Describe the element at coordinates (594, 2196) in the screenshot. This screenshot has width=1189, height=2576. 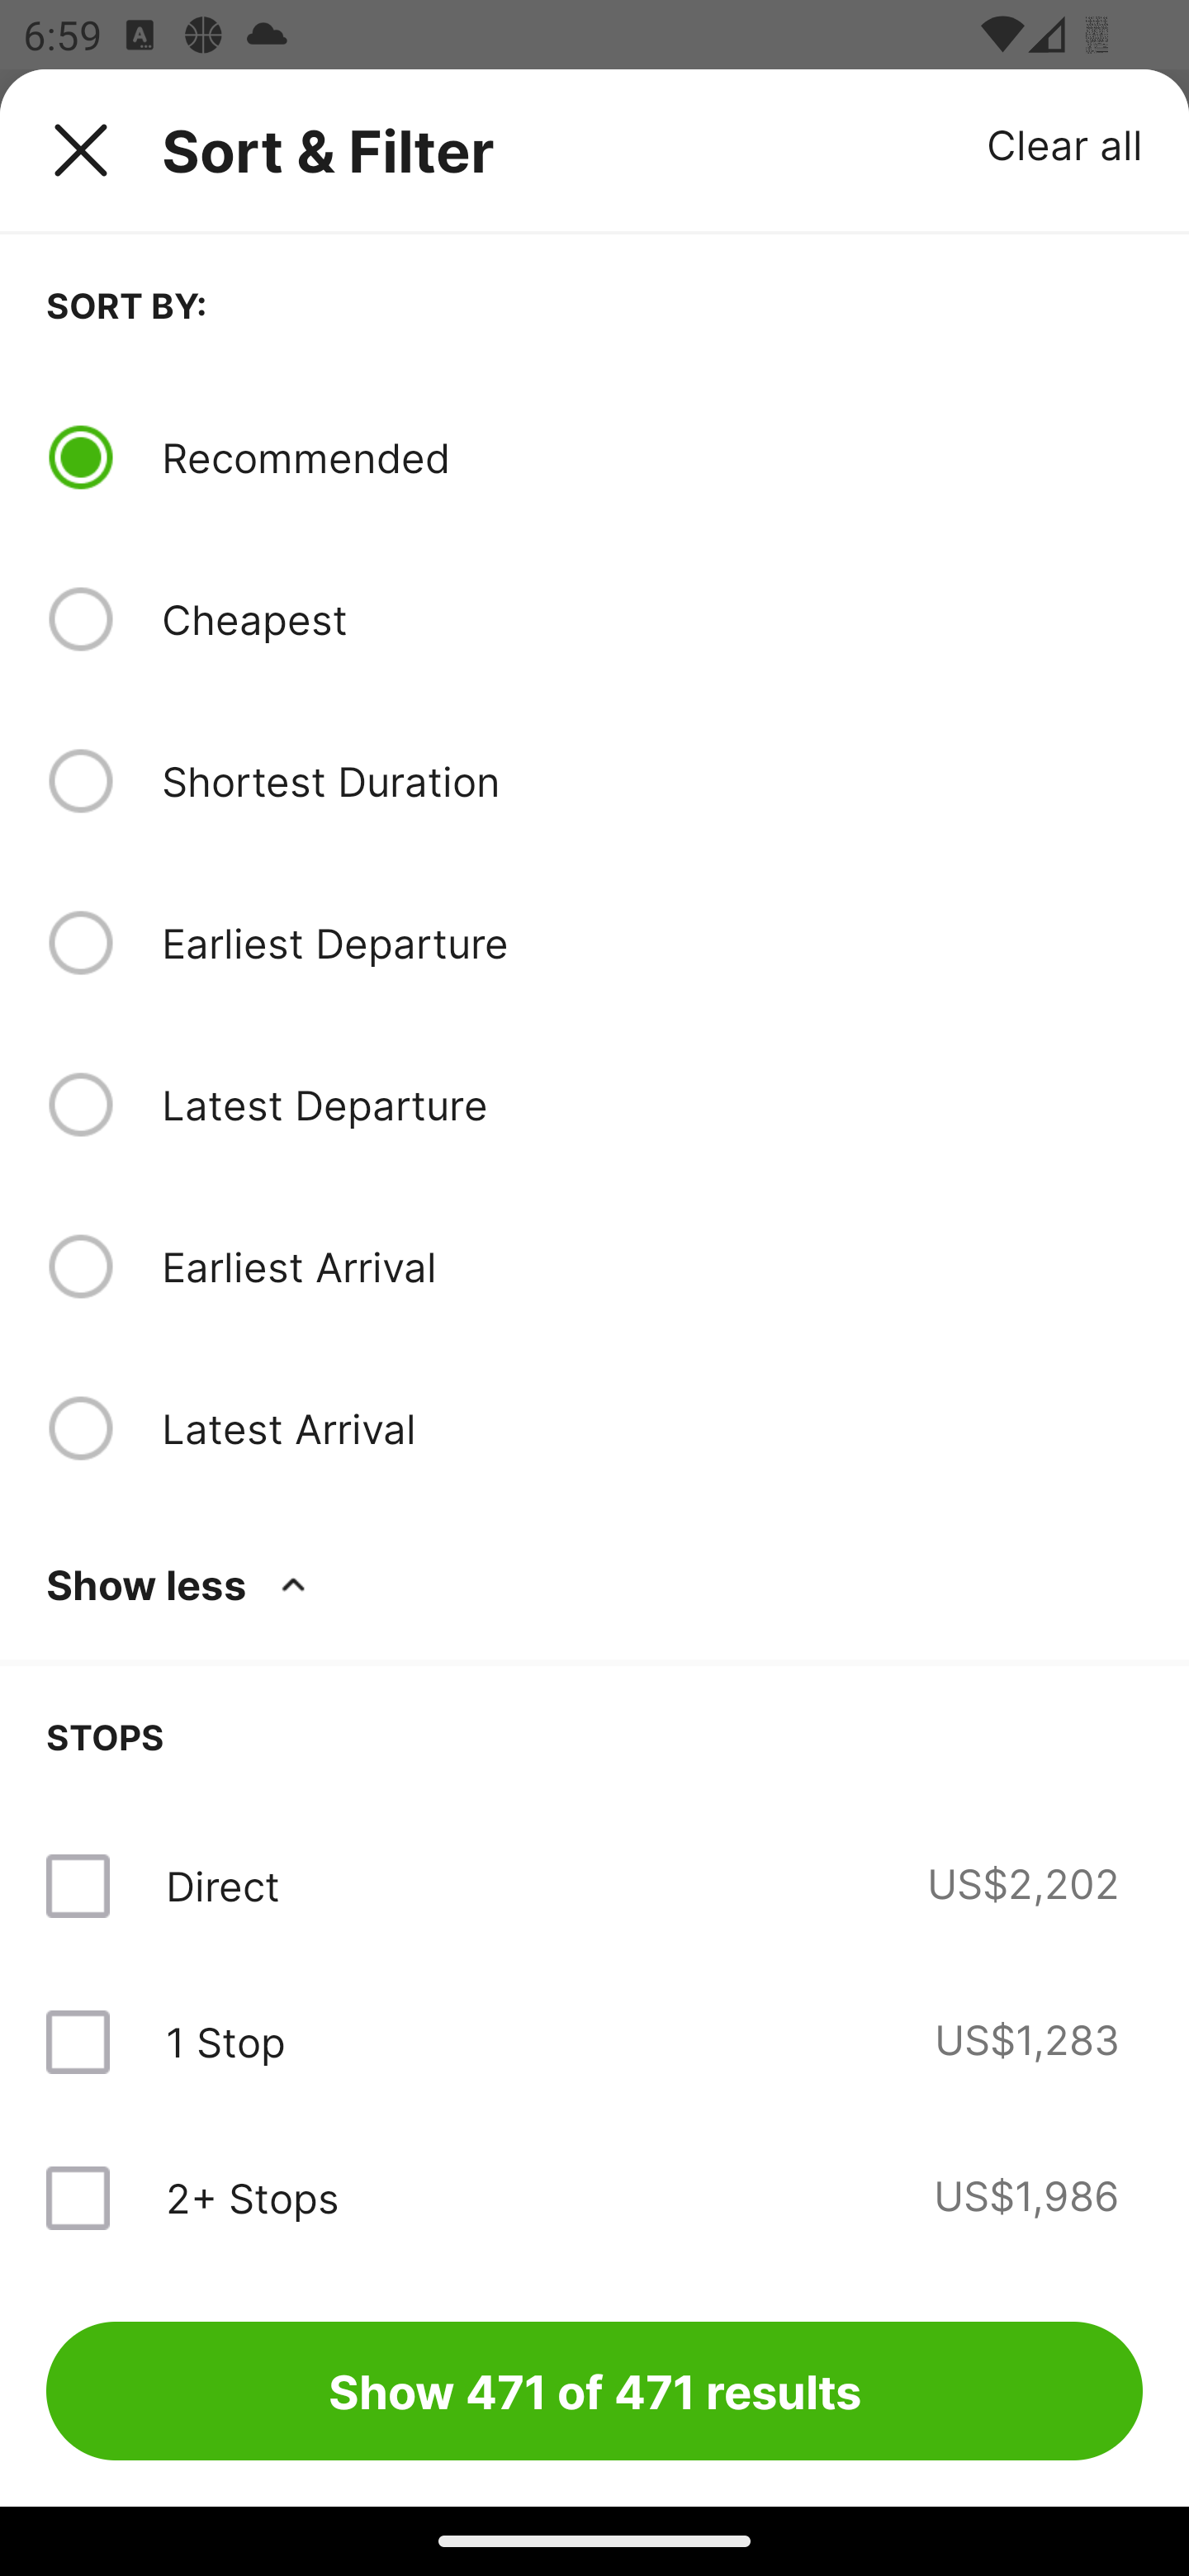
I see `2+ Stops US$1,986` at that location.